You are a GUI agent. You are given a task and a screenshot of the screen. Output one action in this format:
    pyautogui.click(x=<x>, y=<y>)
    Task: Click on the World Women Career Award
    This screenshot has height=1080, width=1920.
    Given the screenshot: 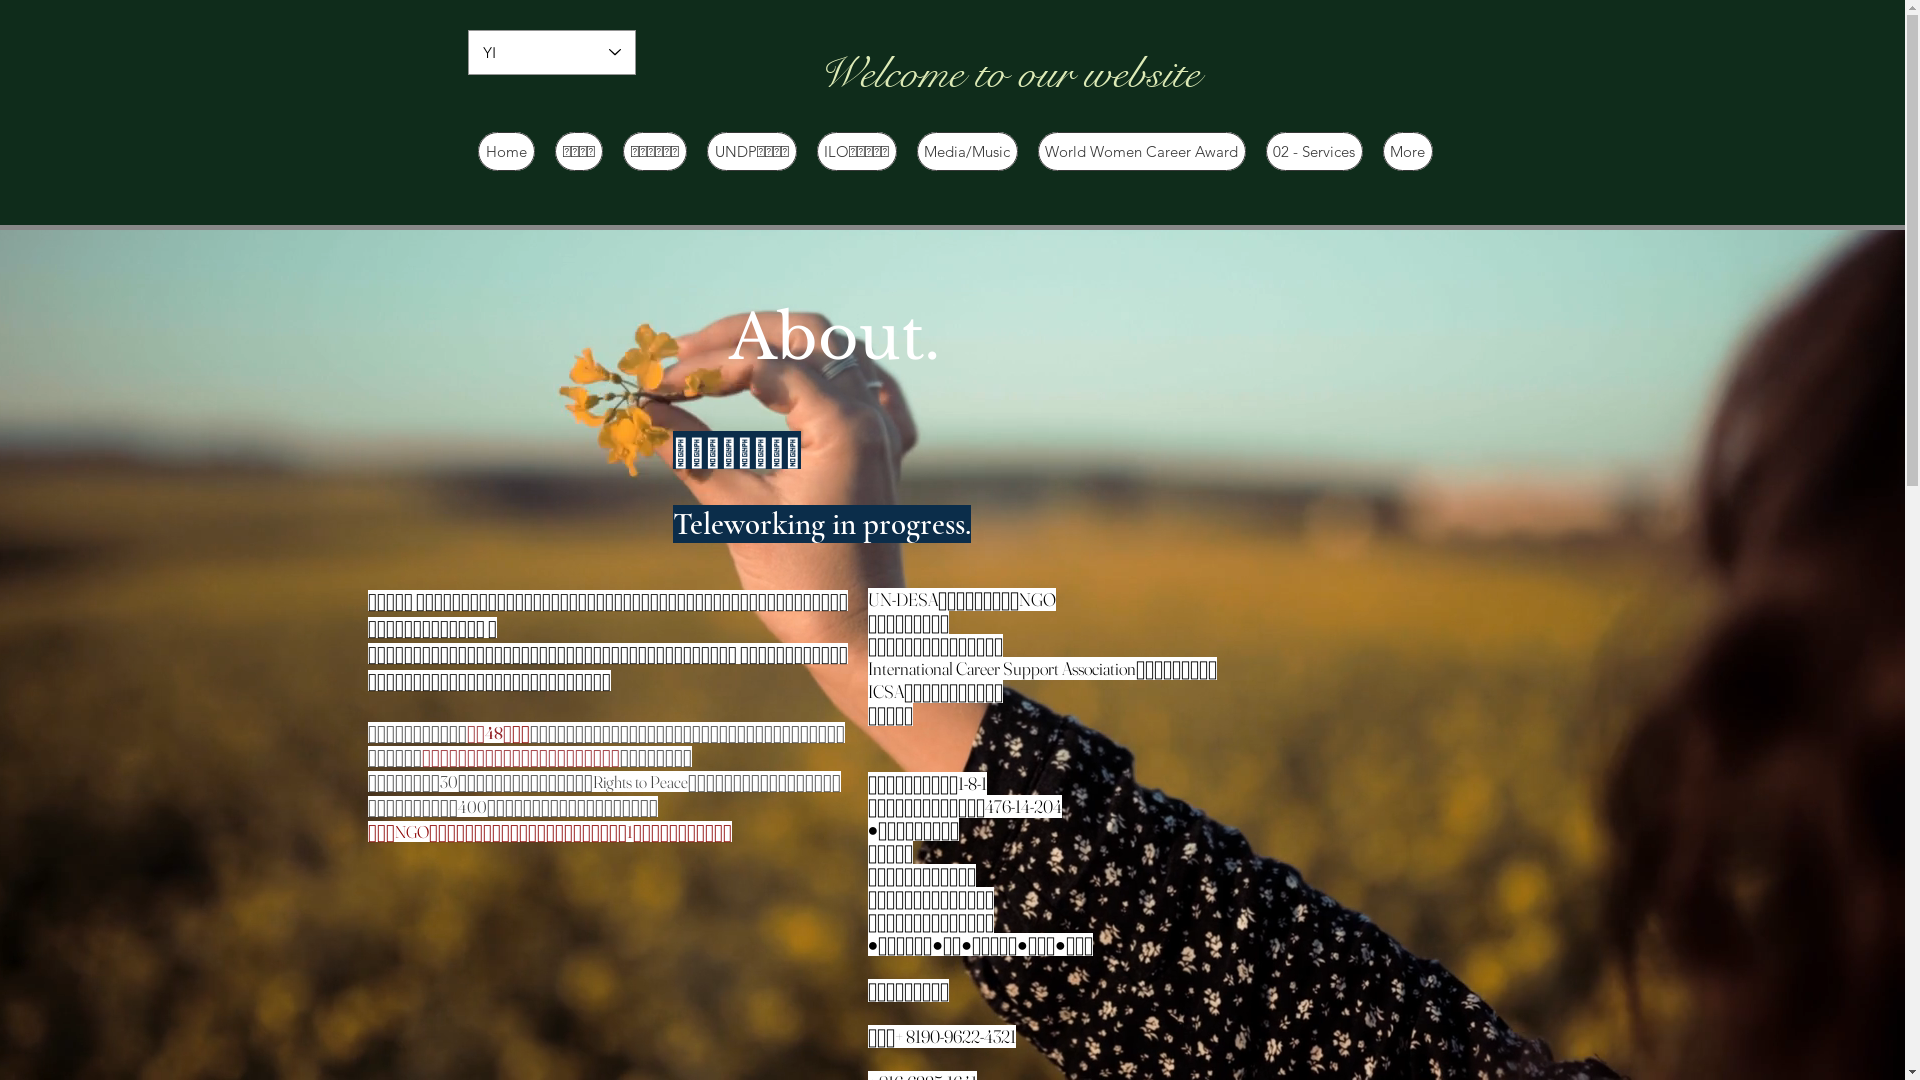 What is the action you would take?
    pyautogui.click(x=1142, y=152)
    